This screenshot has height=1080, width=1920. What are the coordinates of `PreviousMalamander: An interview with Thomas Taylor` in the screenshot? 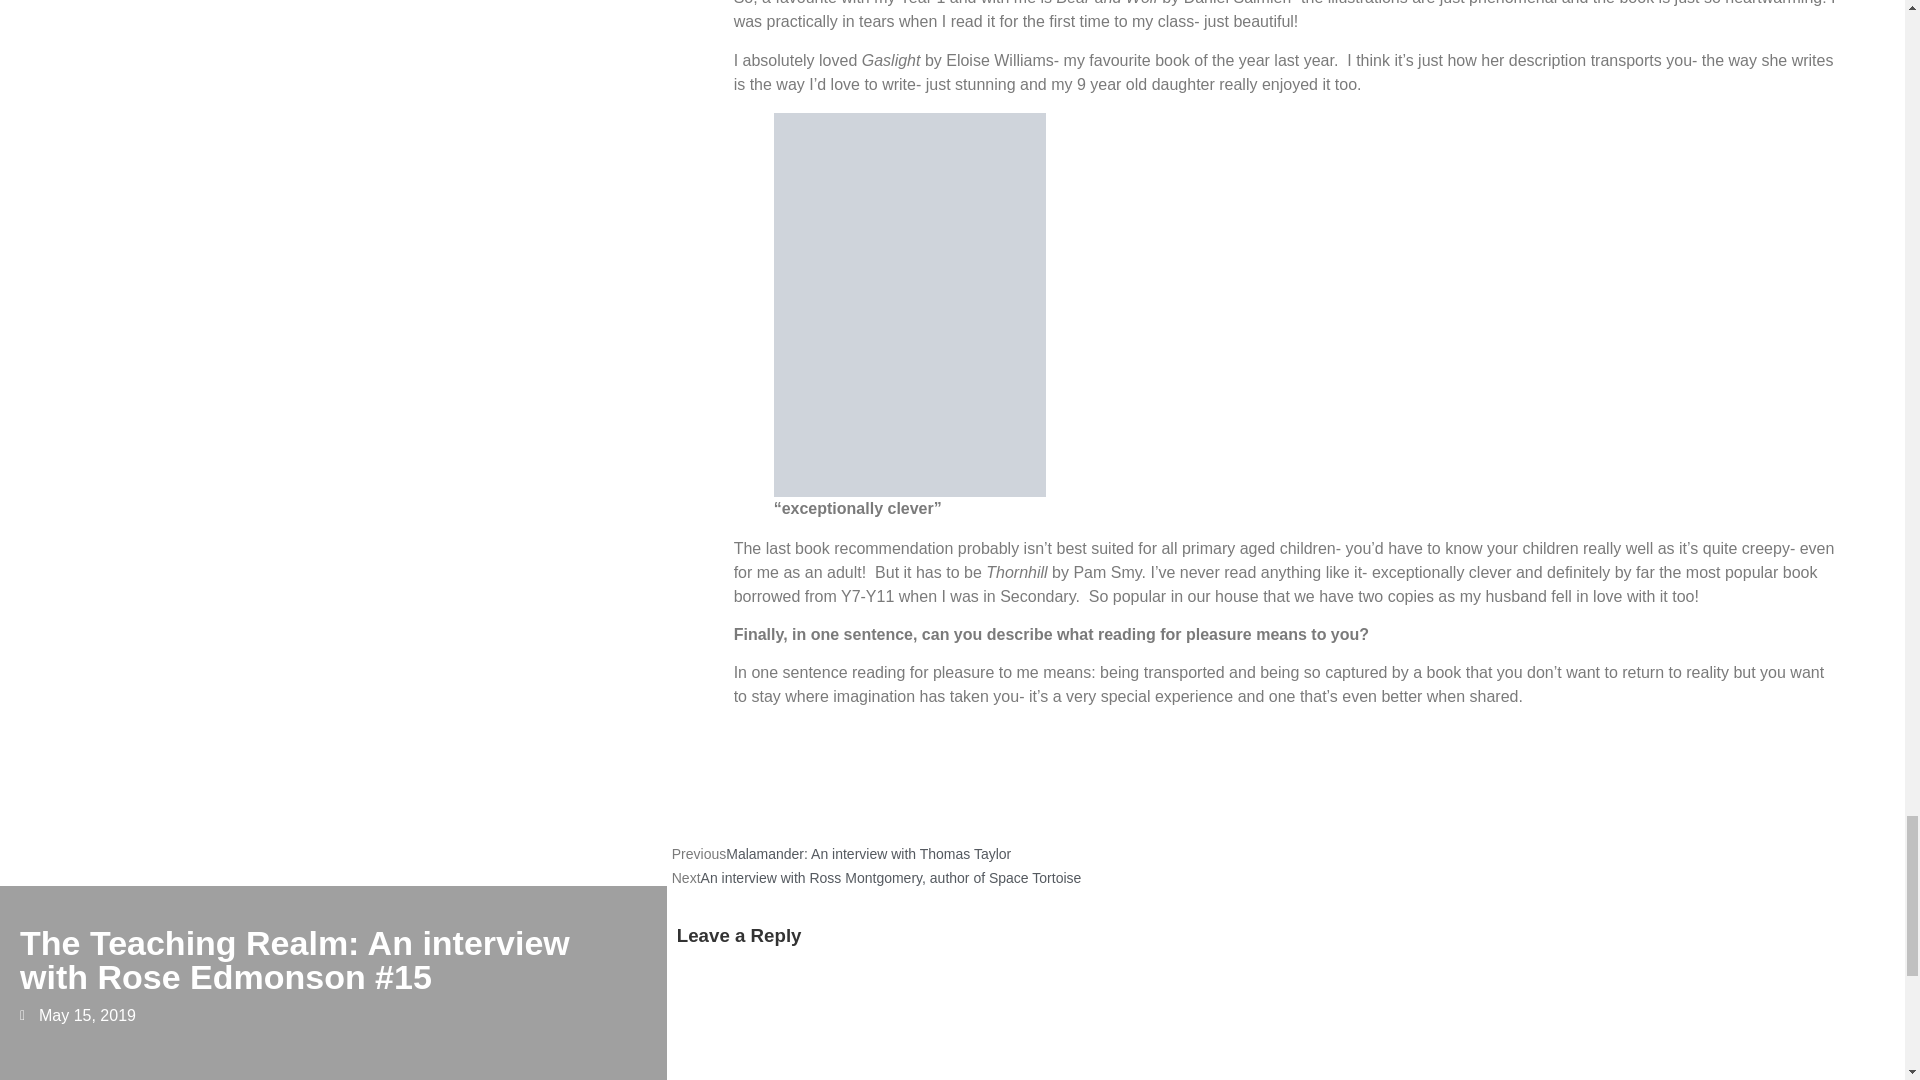 It's located at (842, 852).